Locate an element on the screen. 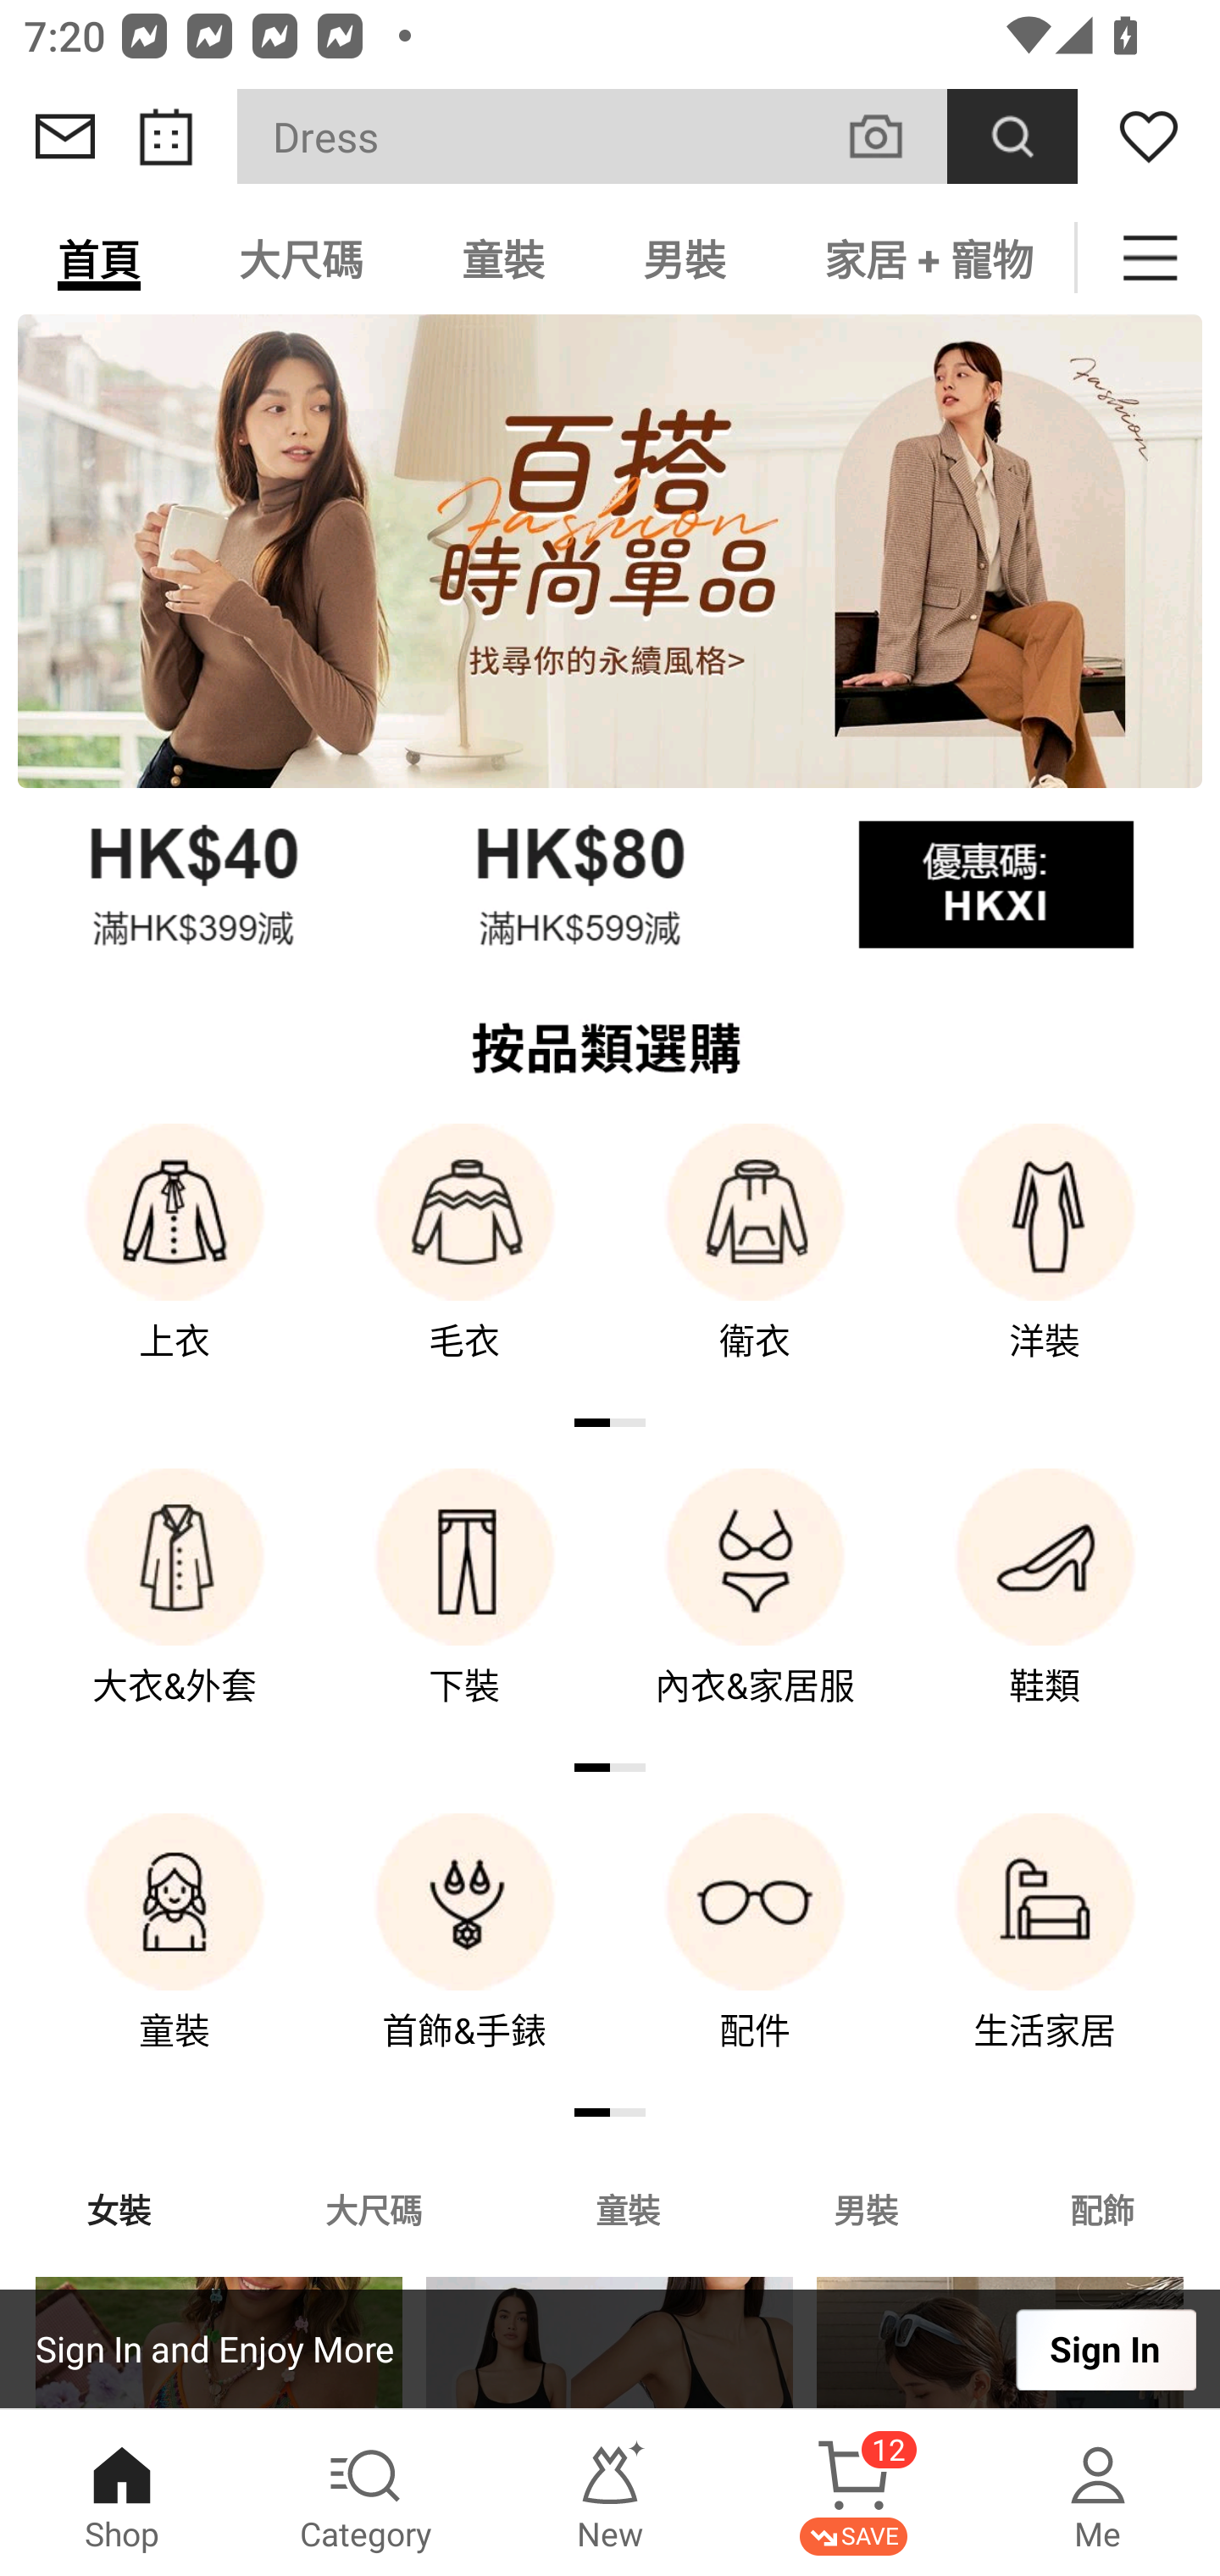 Image resolution: width=1220 pixels, height=2576 pixels. 童裝 is located at coordinates (503, 258).